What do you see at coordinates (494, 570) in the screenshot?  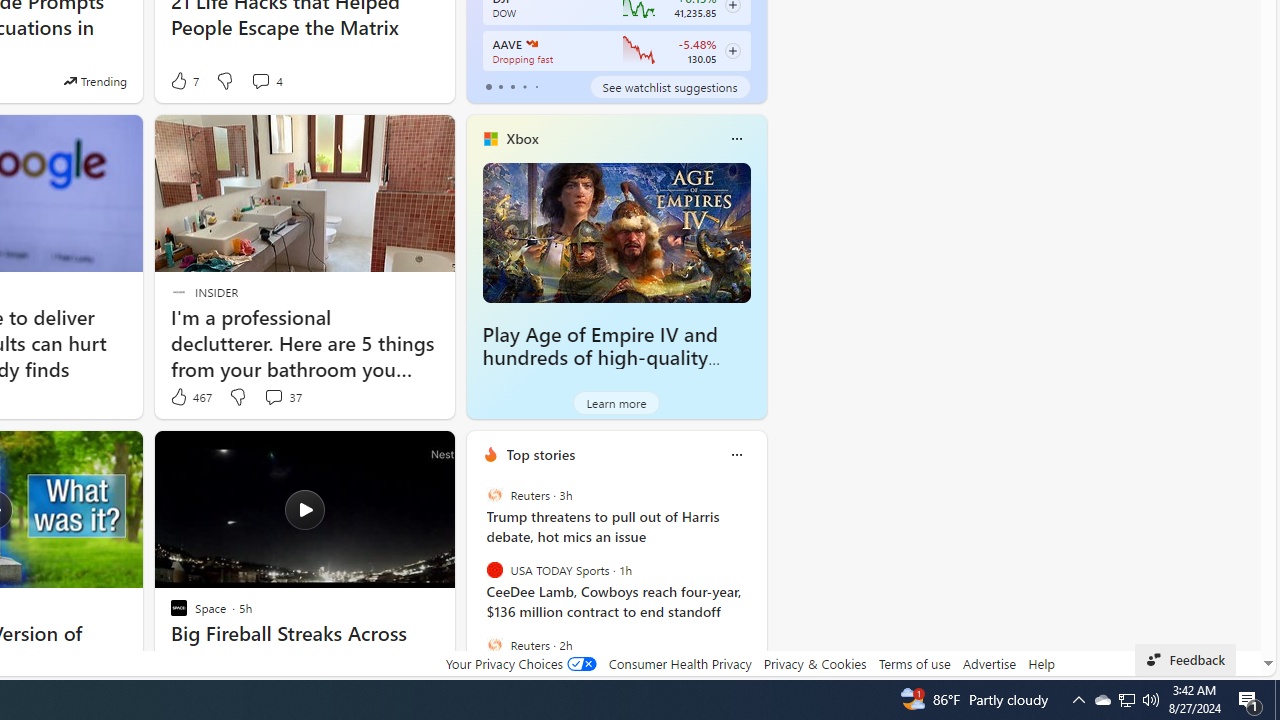 I see `USA TODAY Sports` at bounding box center [494, 570].